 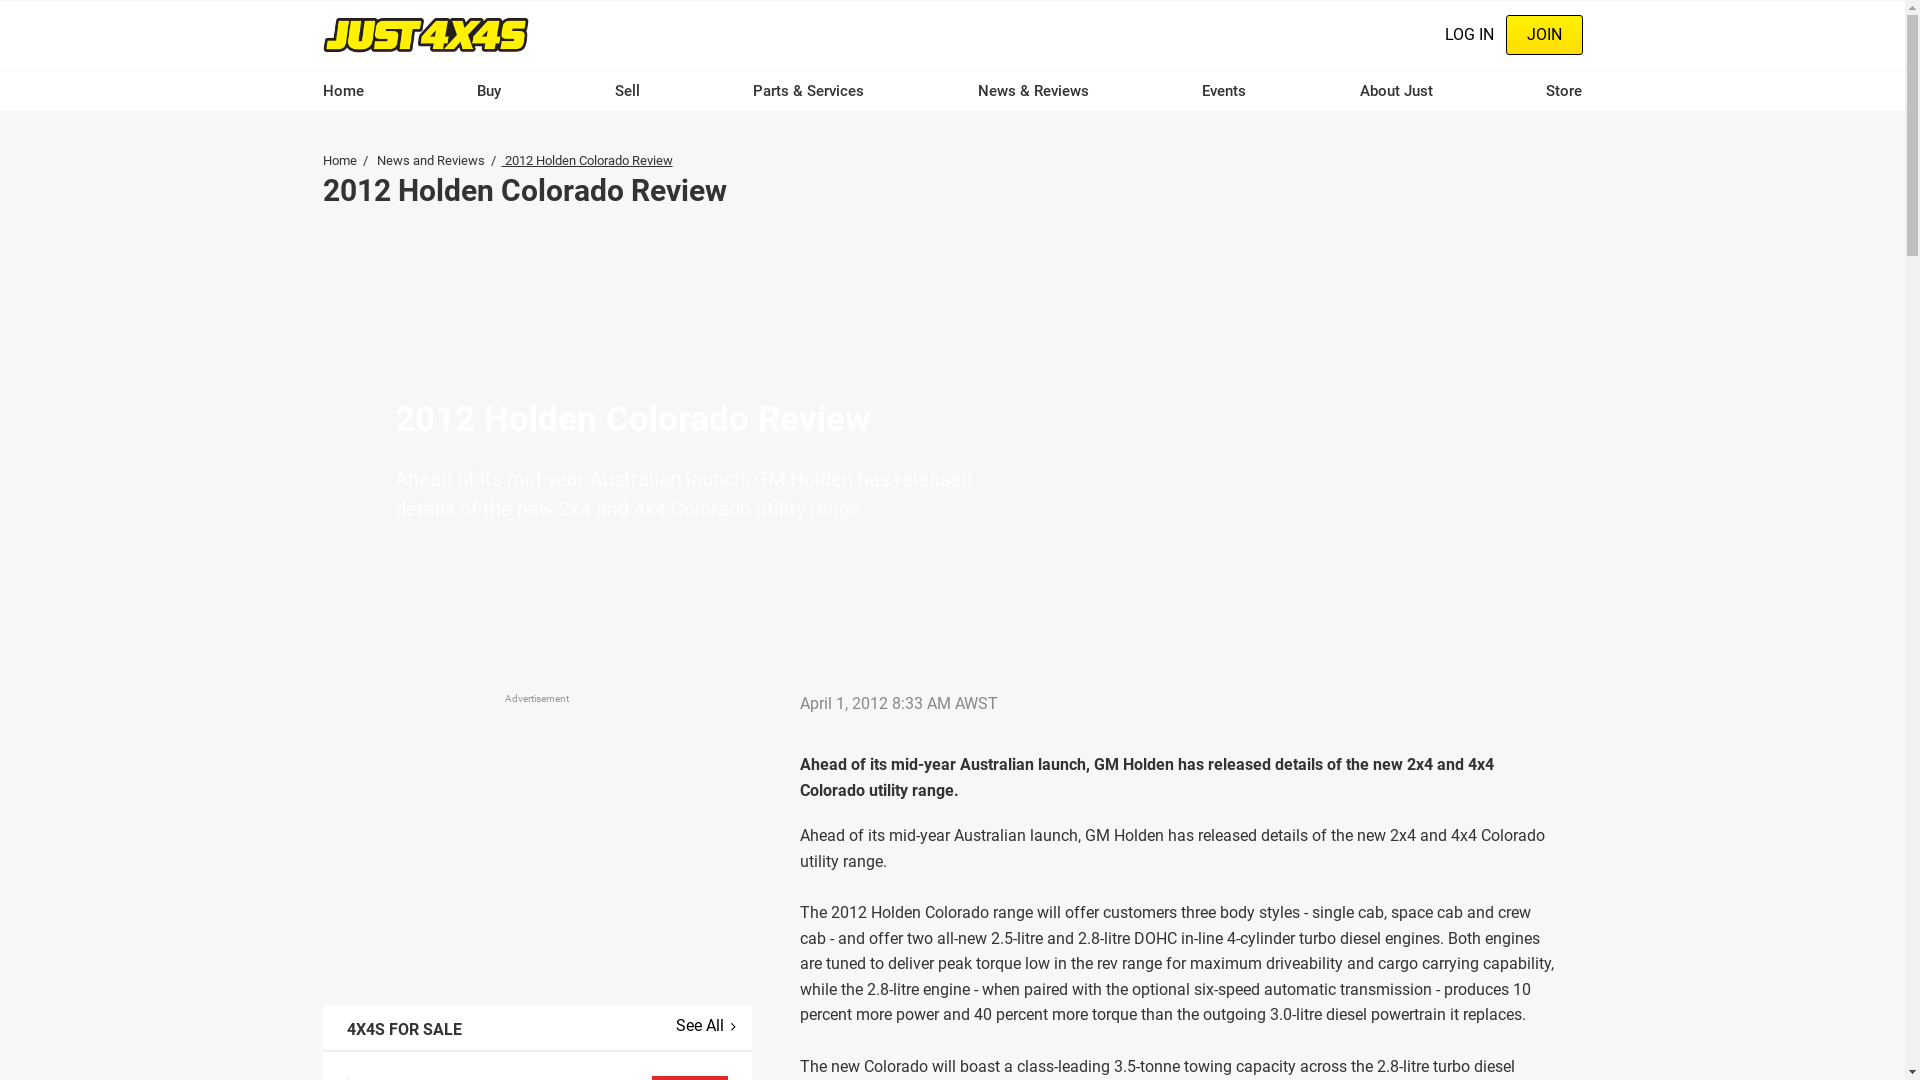 I want to click on Store, so click(x=1564, y=91).